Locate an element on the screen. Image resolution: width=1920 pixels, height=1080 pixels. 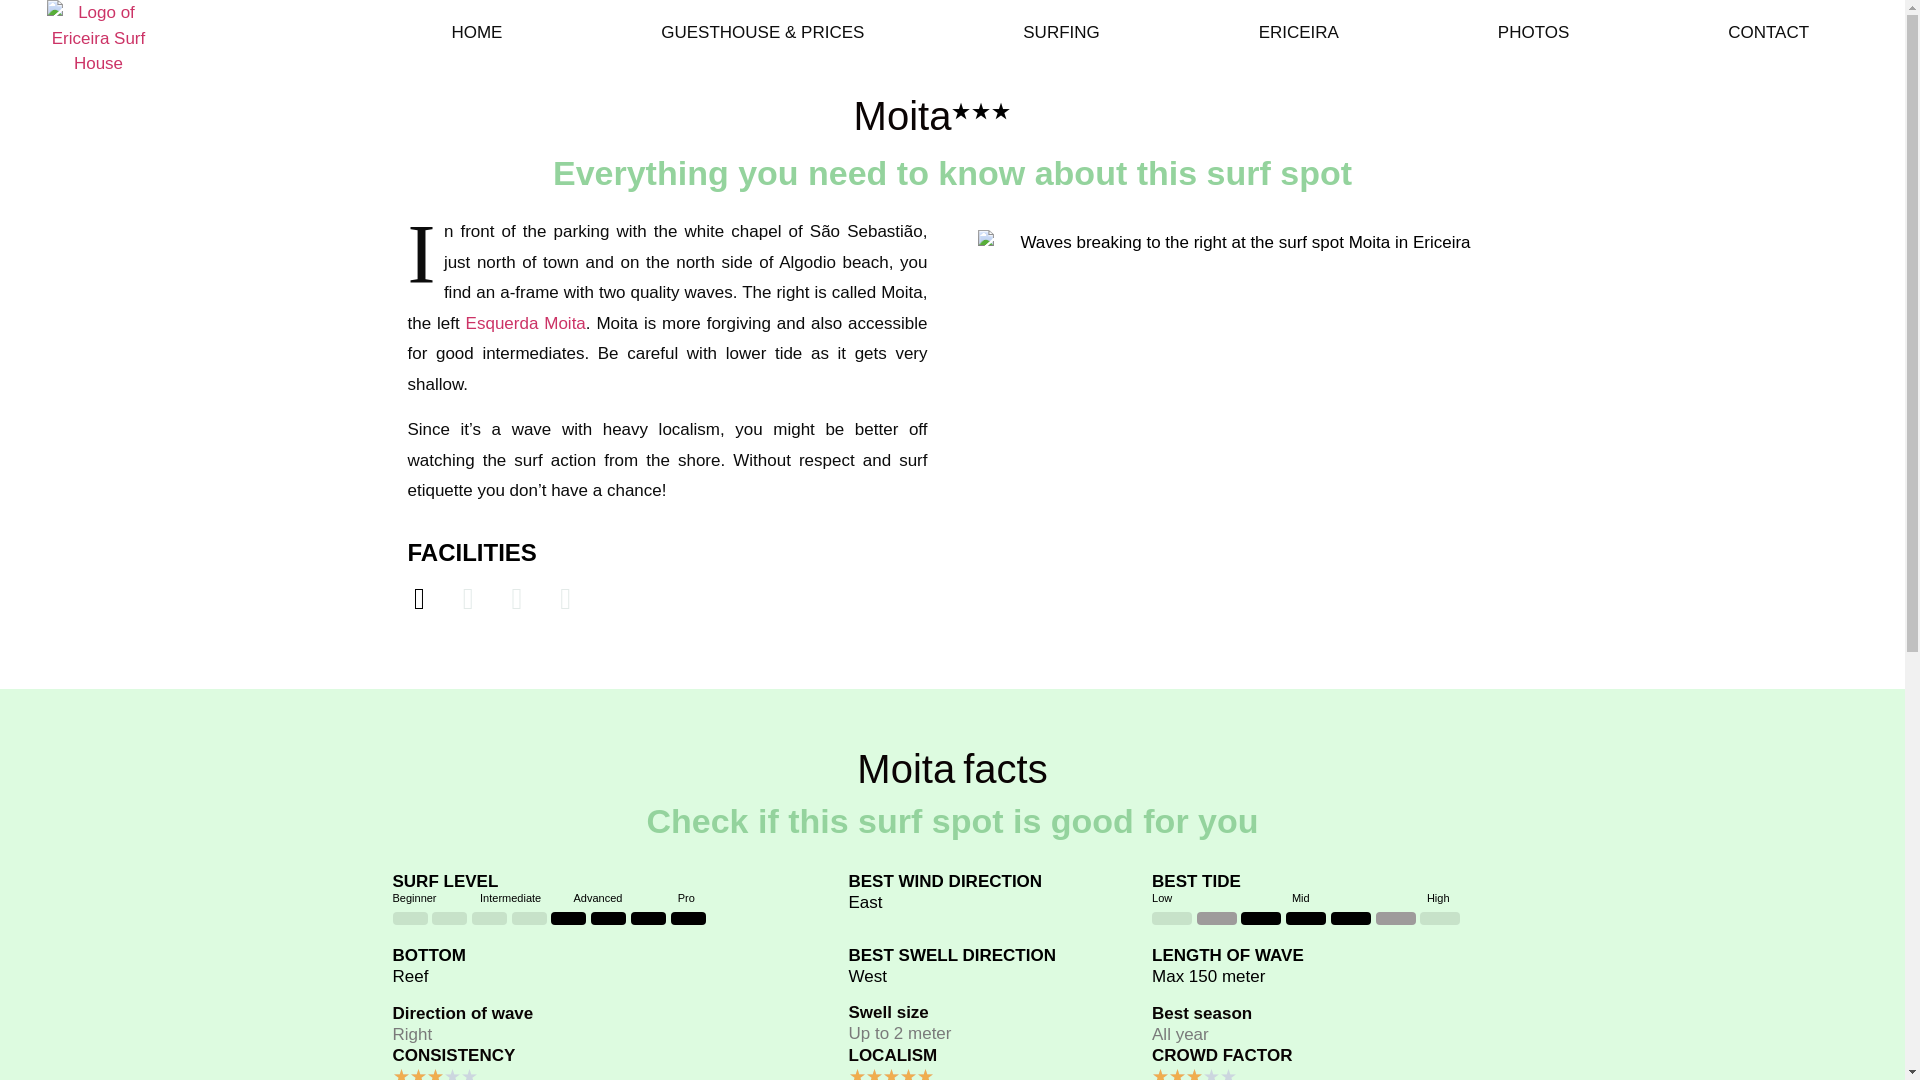
Esquerda Moita is located at coordinates (526, 323).